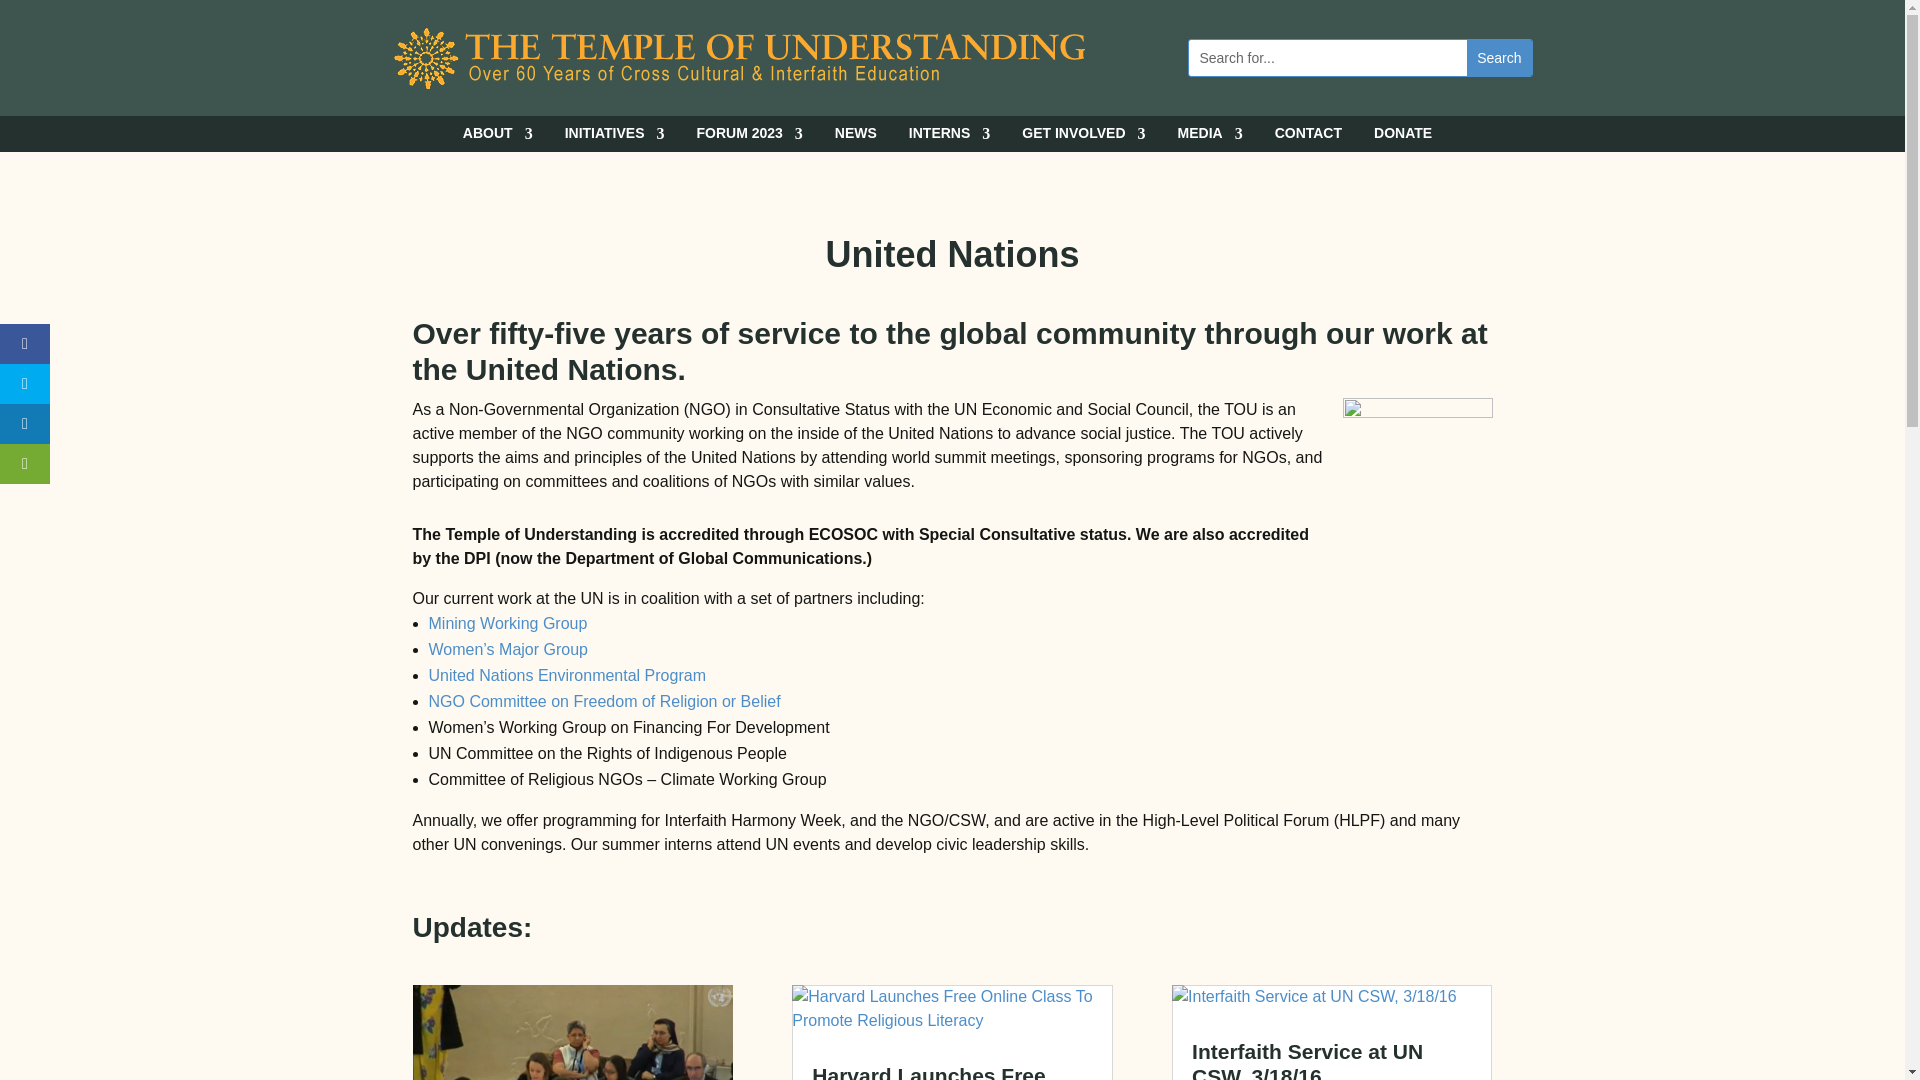  I want to click on INITIATIVES, so click(614, 138).